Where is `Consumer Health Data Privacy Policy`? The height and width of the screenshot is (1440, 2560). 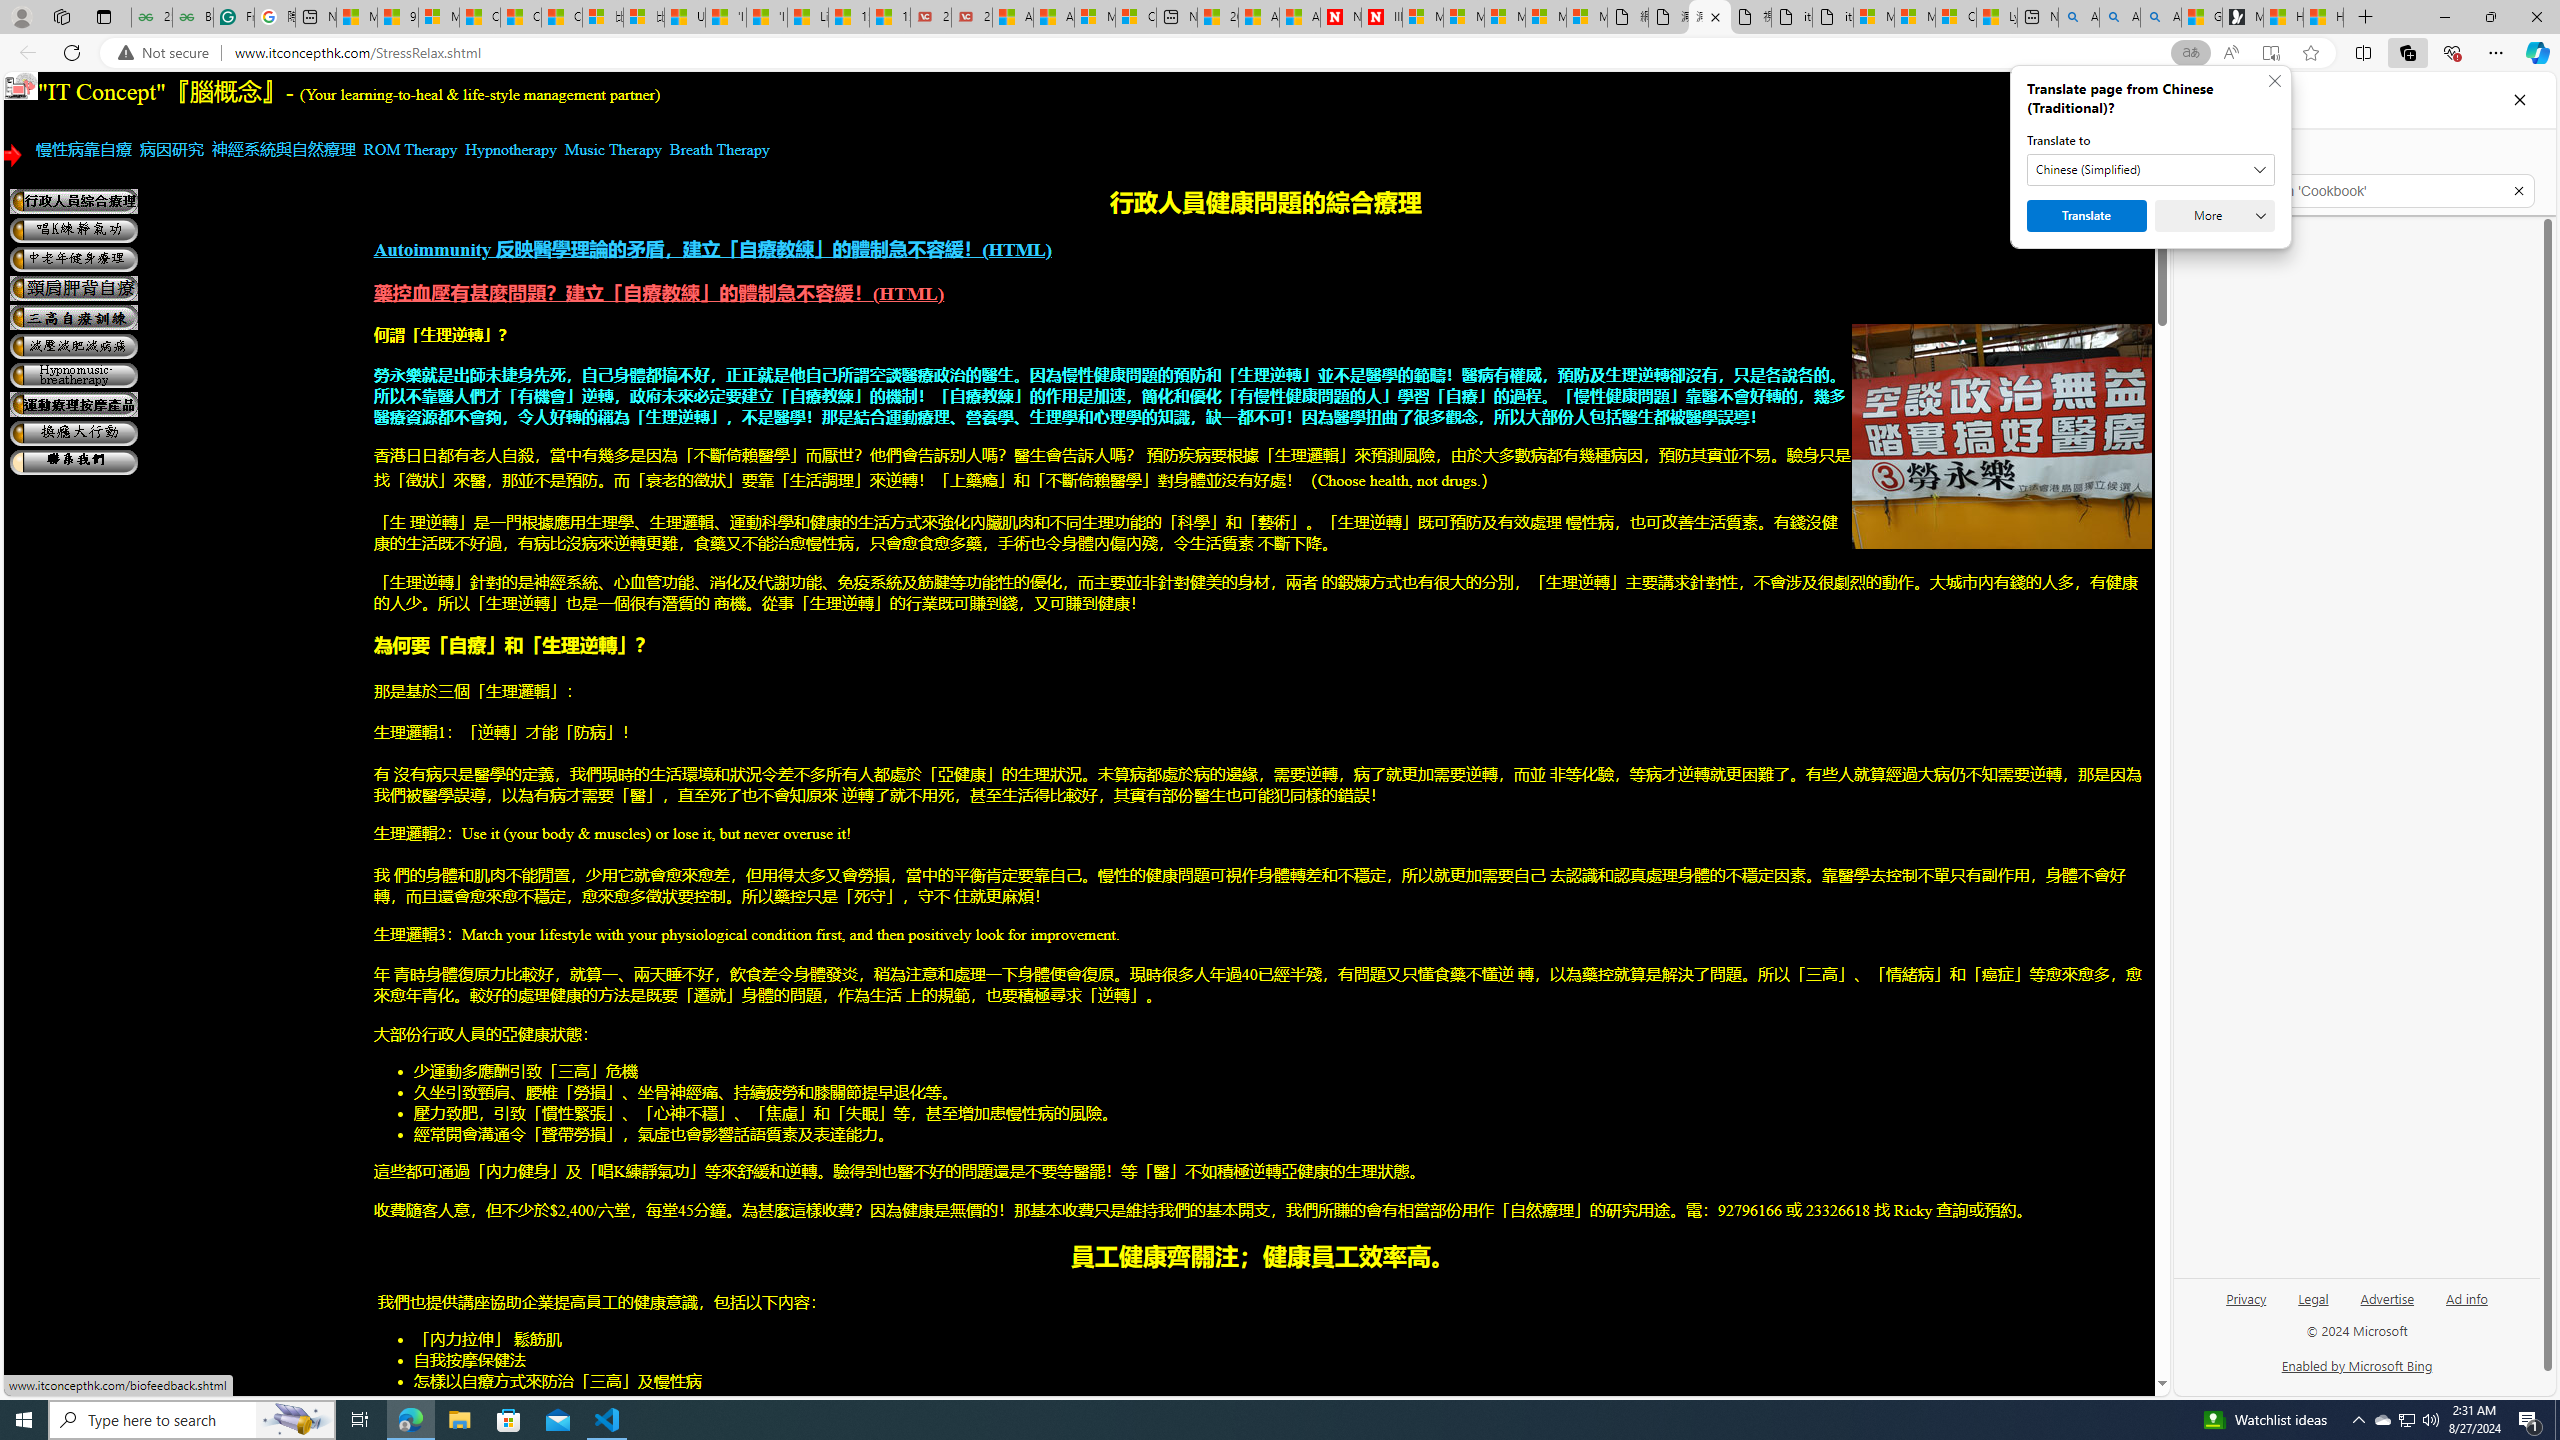
Consumer Health Data Privacy Policy is located at coordinates (1956, 17).